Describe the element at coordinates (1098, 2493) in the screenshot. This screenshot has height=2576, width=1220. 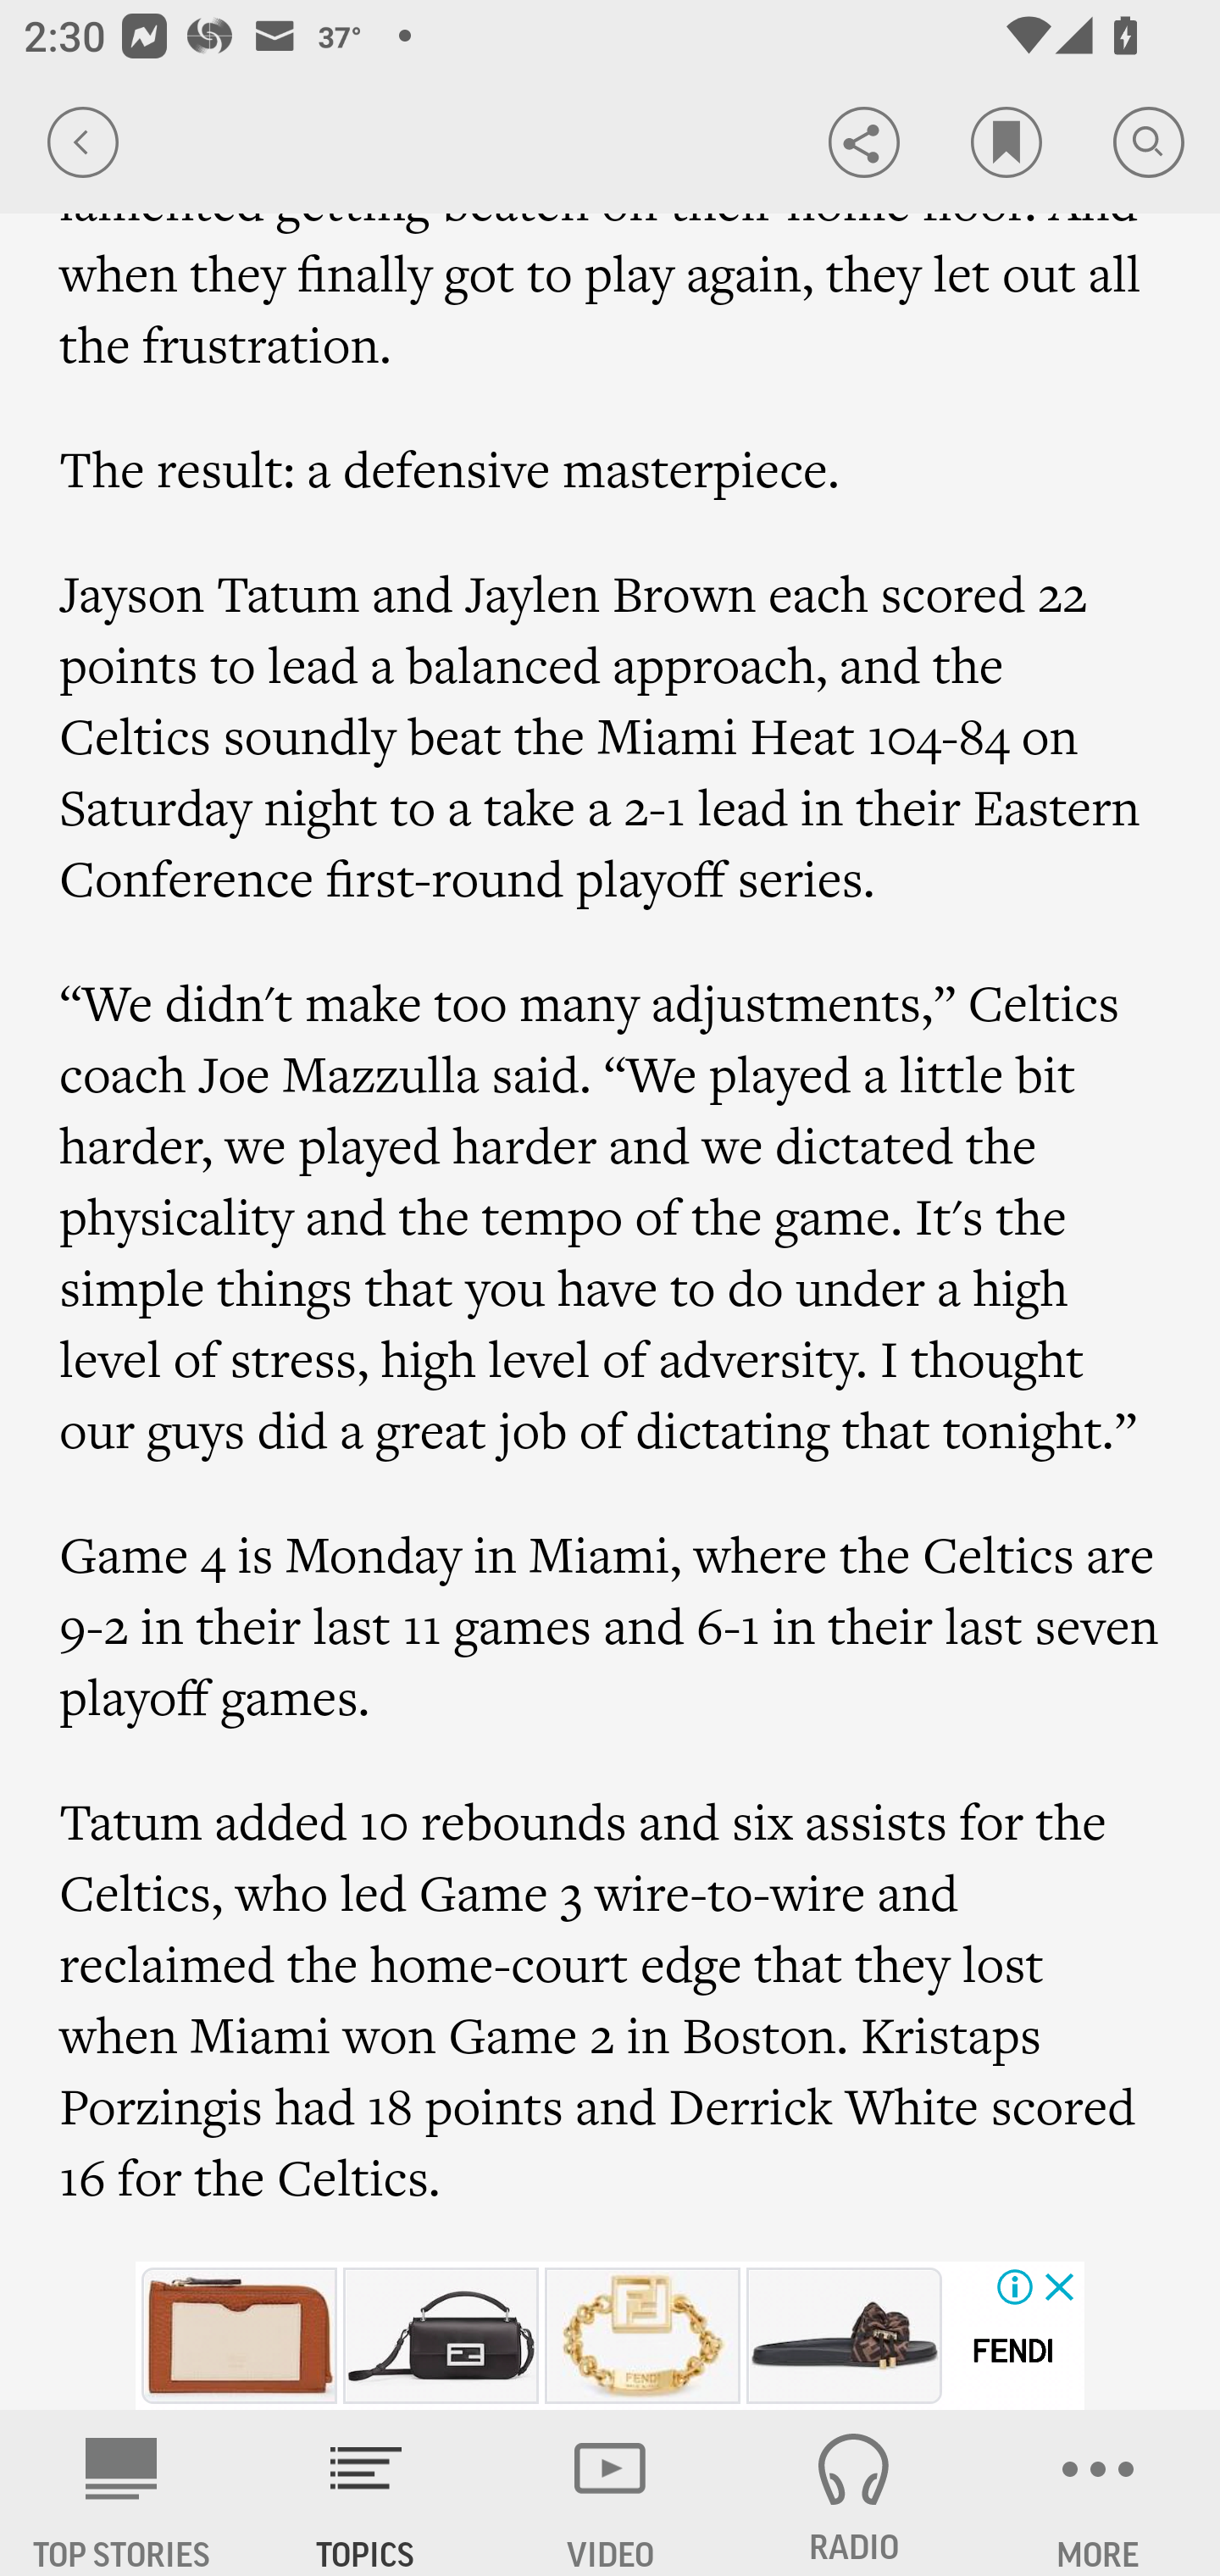
I see `MORE` at that location.